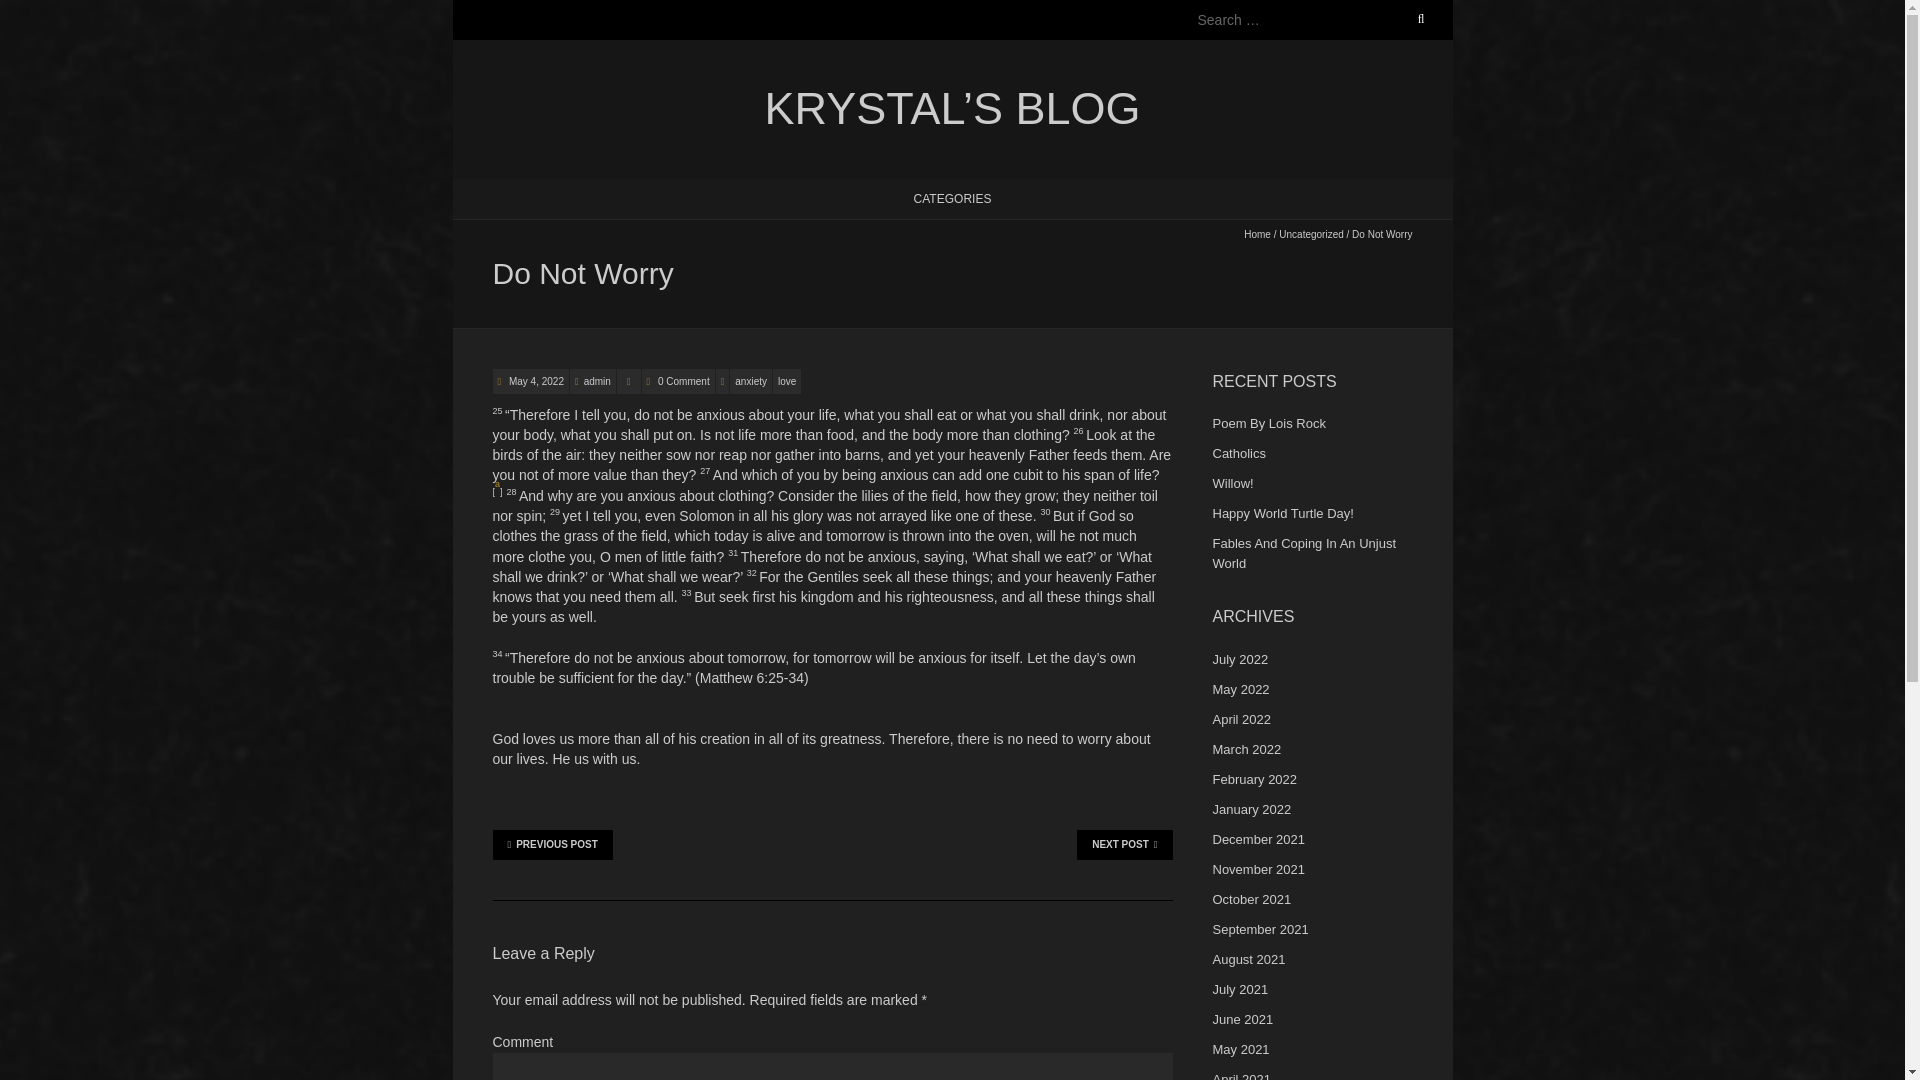 The height and width of the screenshot is (1080, 1920). Describe the element at coordinates (1258, 868) in the screenshot. I see `November 2021` at that location.